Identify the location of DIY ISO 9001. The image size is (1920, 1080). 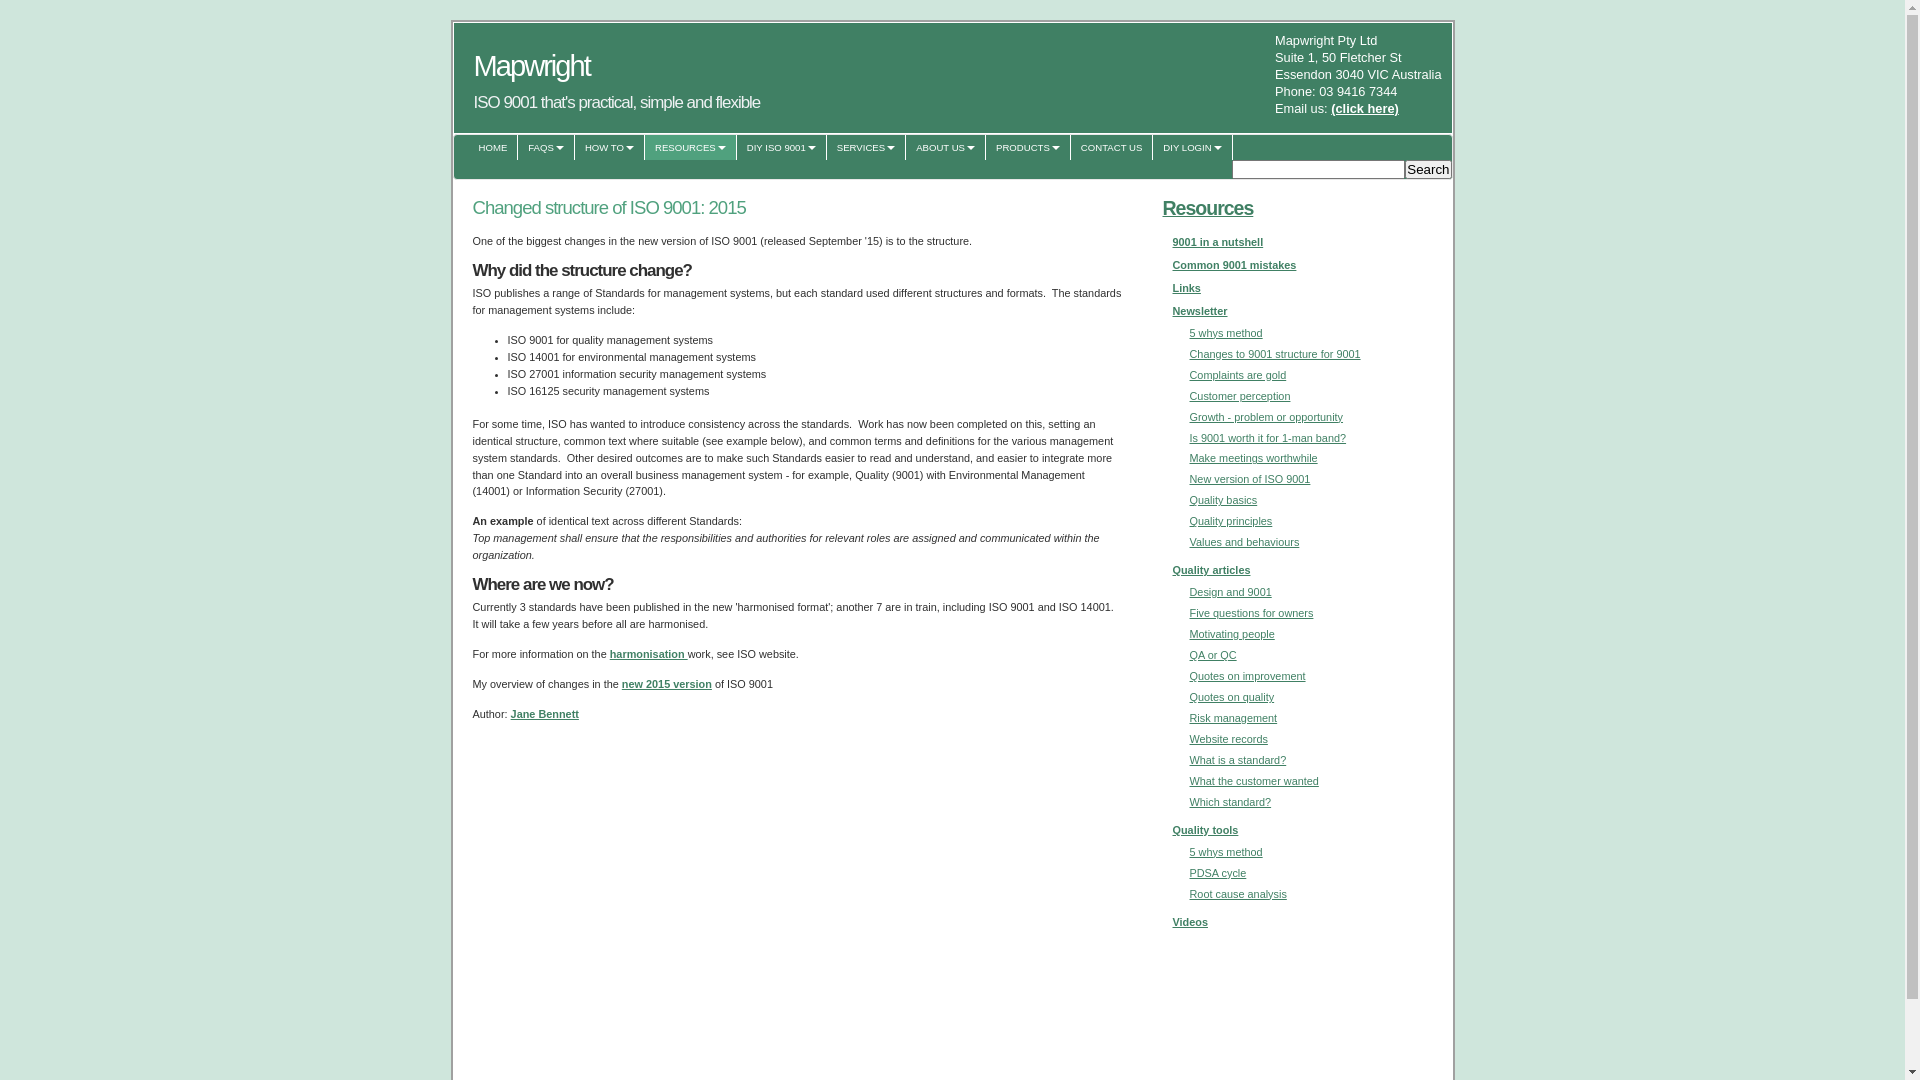
(782, 148).